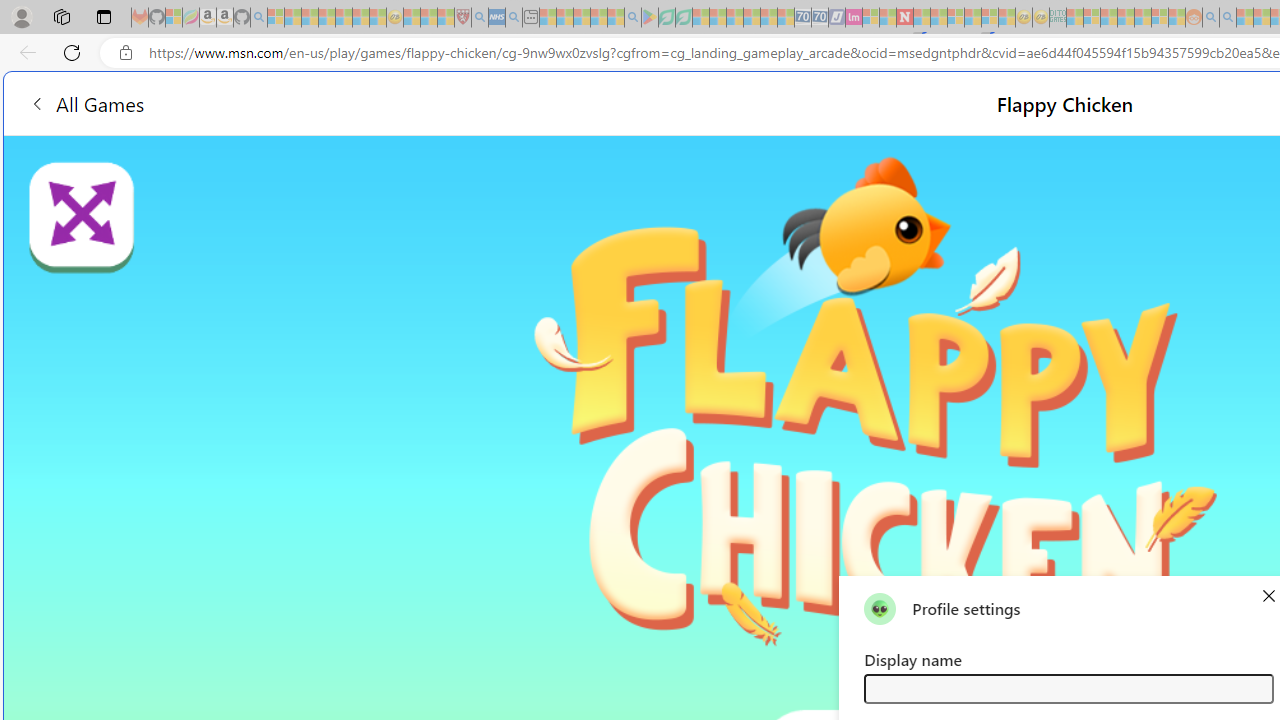 The width and height of the screenshot is (1280, 720). I want to click on Class: text-input, so click(1068, 688).